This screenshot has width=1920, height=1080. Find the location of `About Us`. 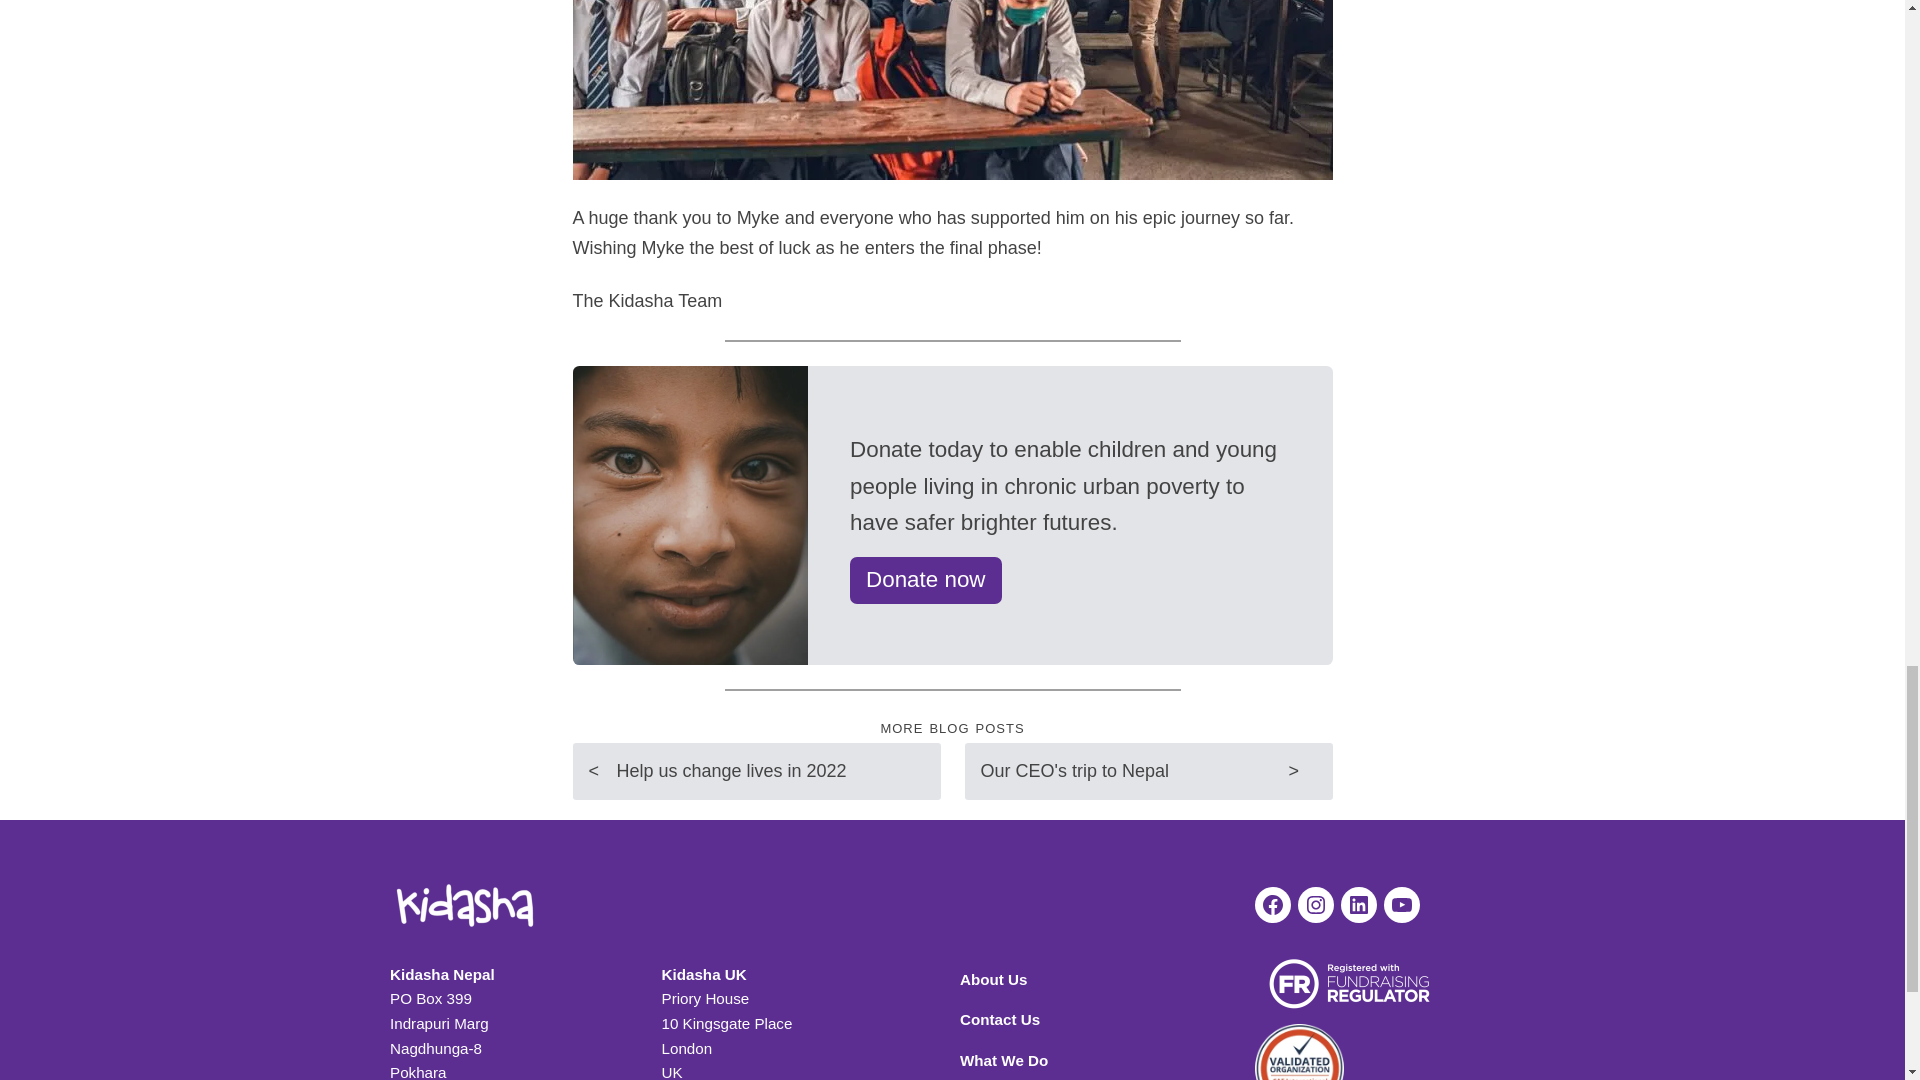

About Us is located at coordinates (994, 979).